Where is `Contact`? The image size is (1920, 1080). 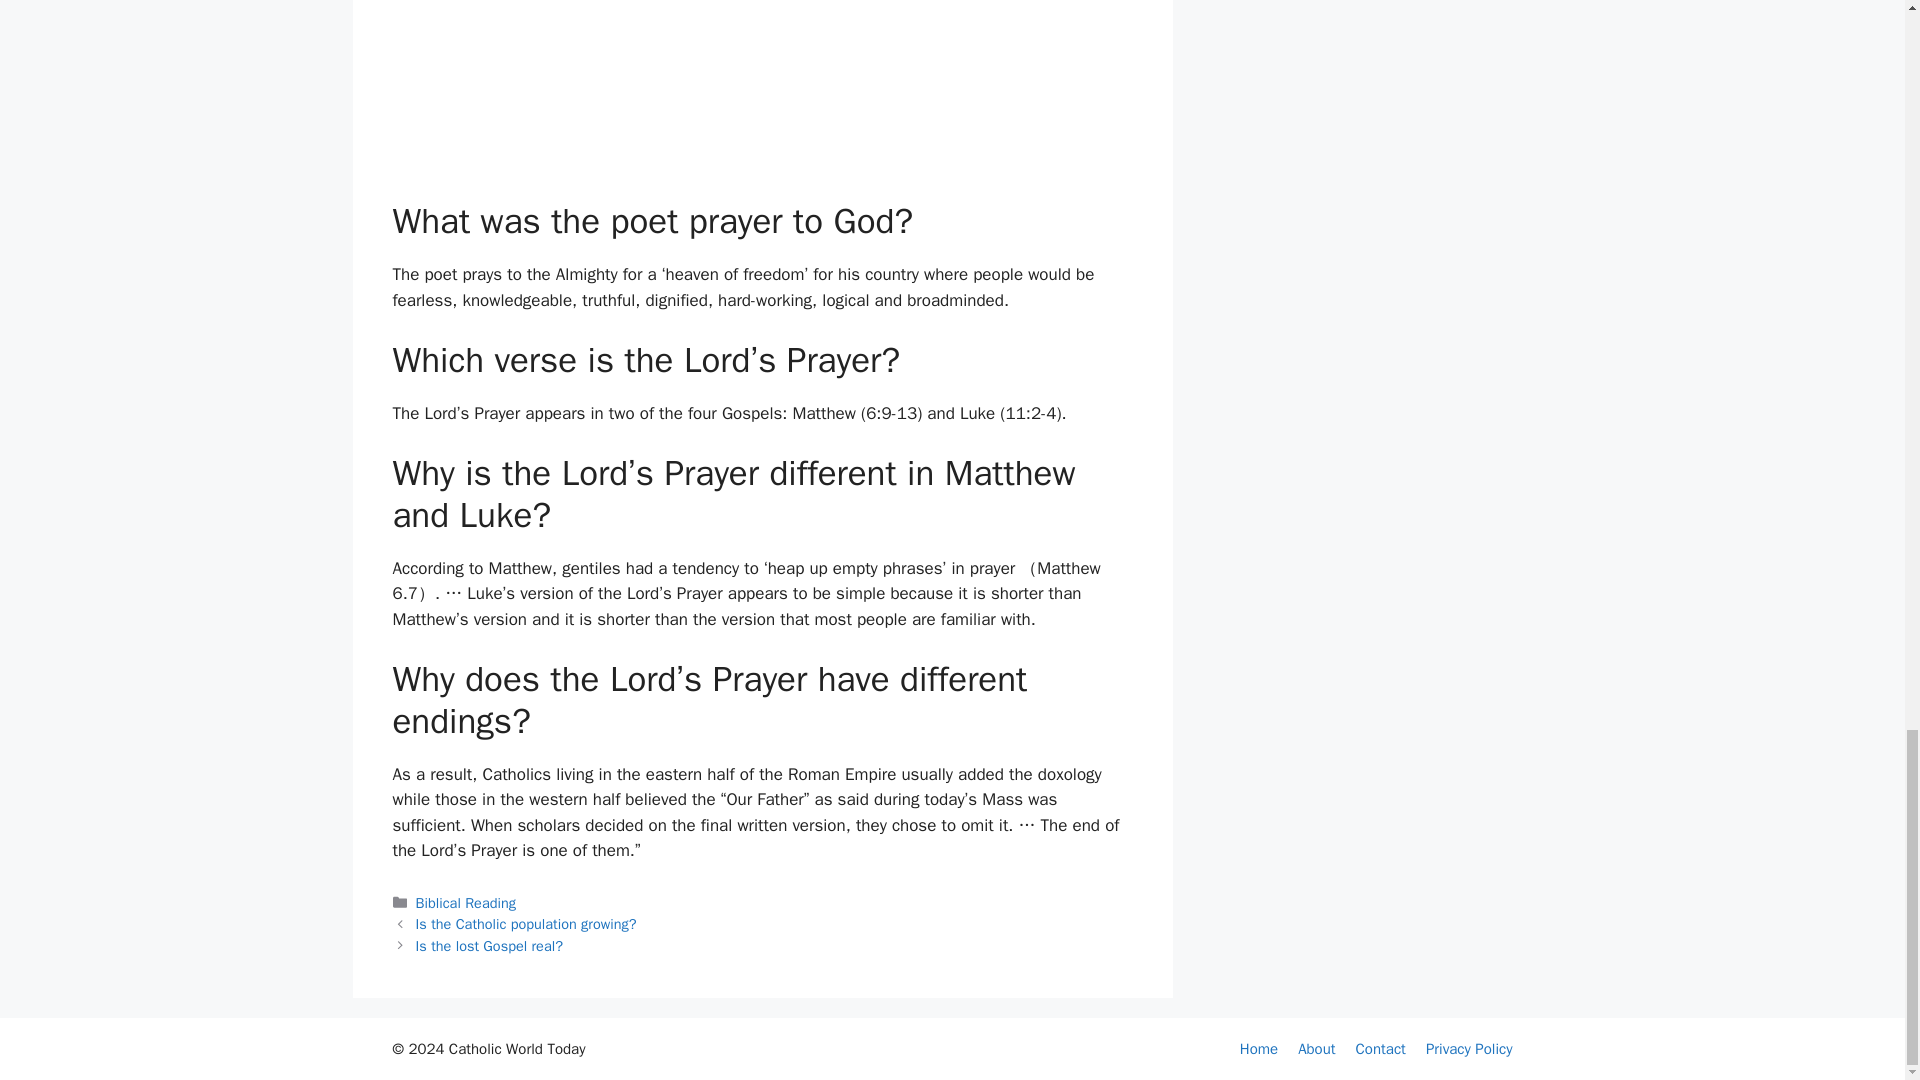
Contact is located at coordinates (1380, 1049).